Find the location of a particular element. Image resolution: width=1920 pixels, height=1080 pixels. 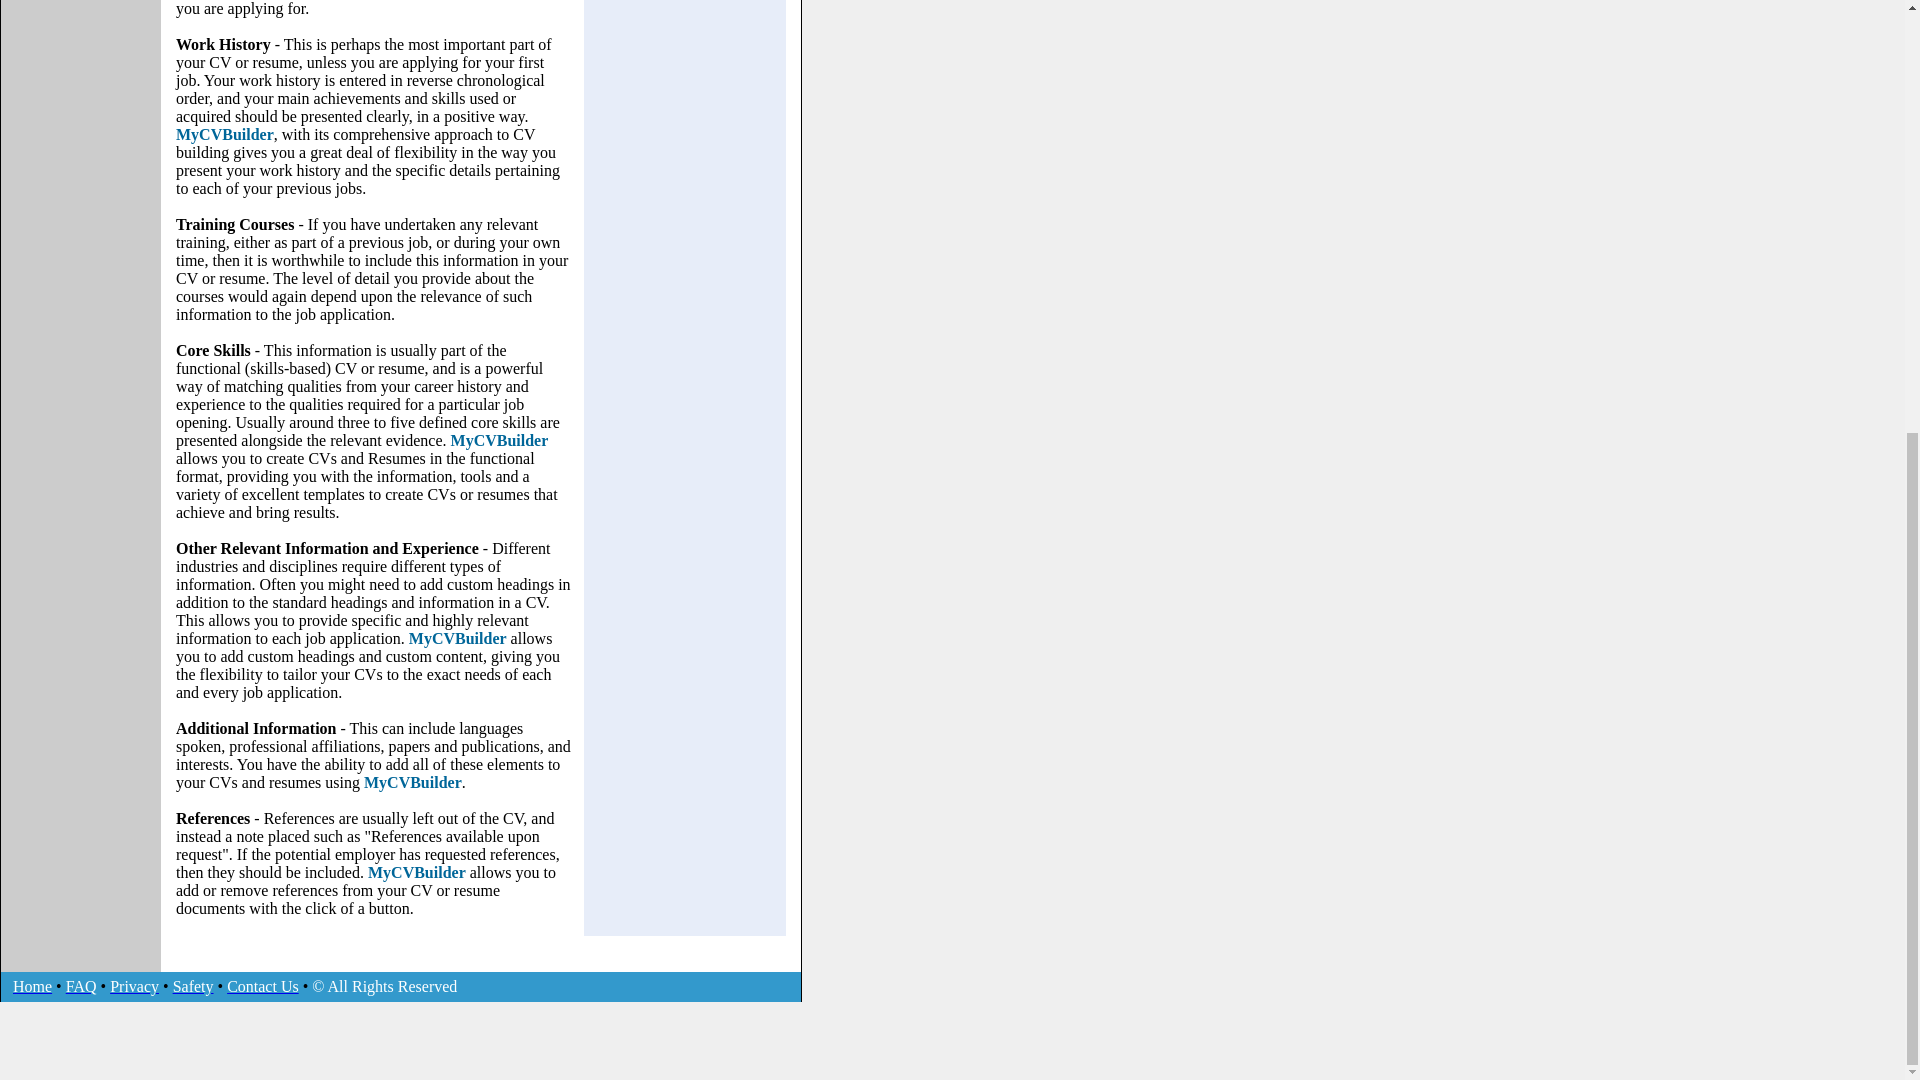

Safety is located at coordinates (192, 986).